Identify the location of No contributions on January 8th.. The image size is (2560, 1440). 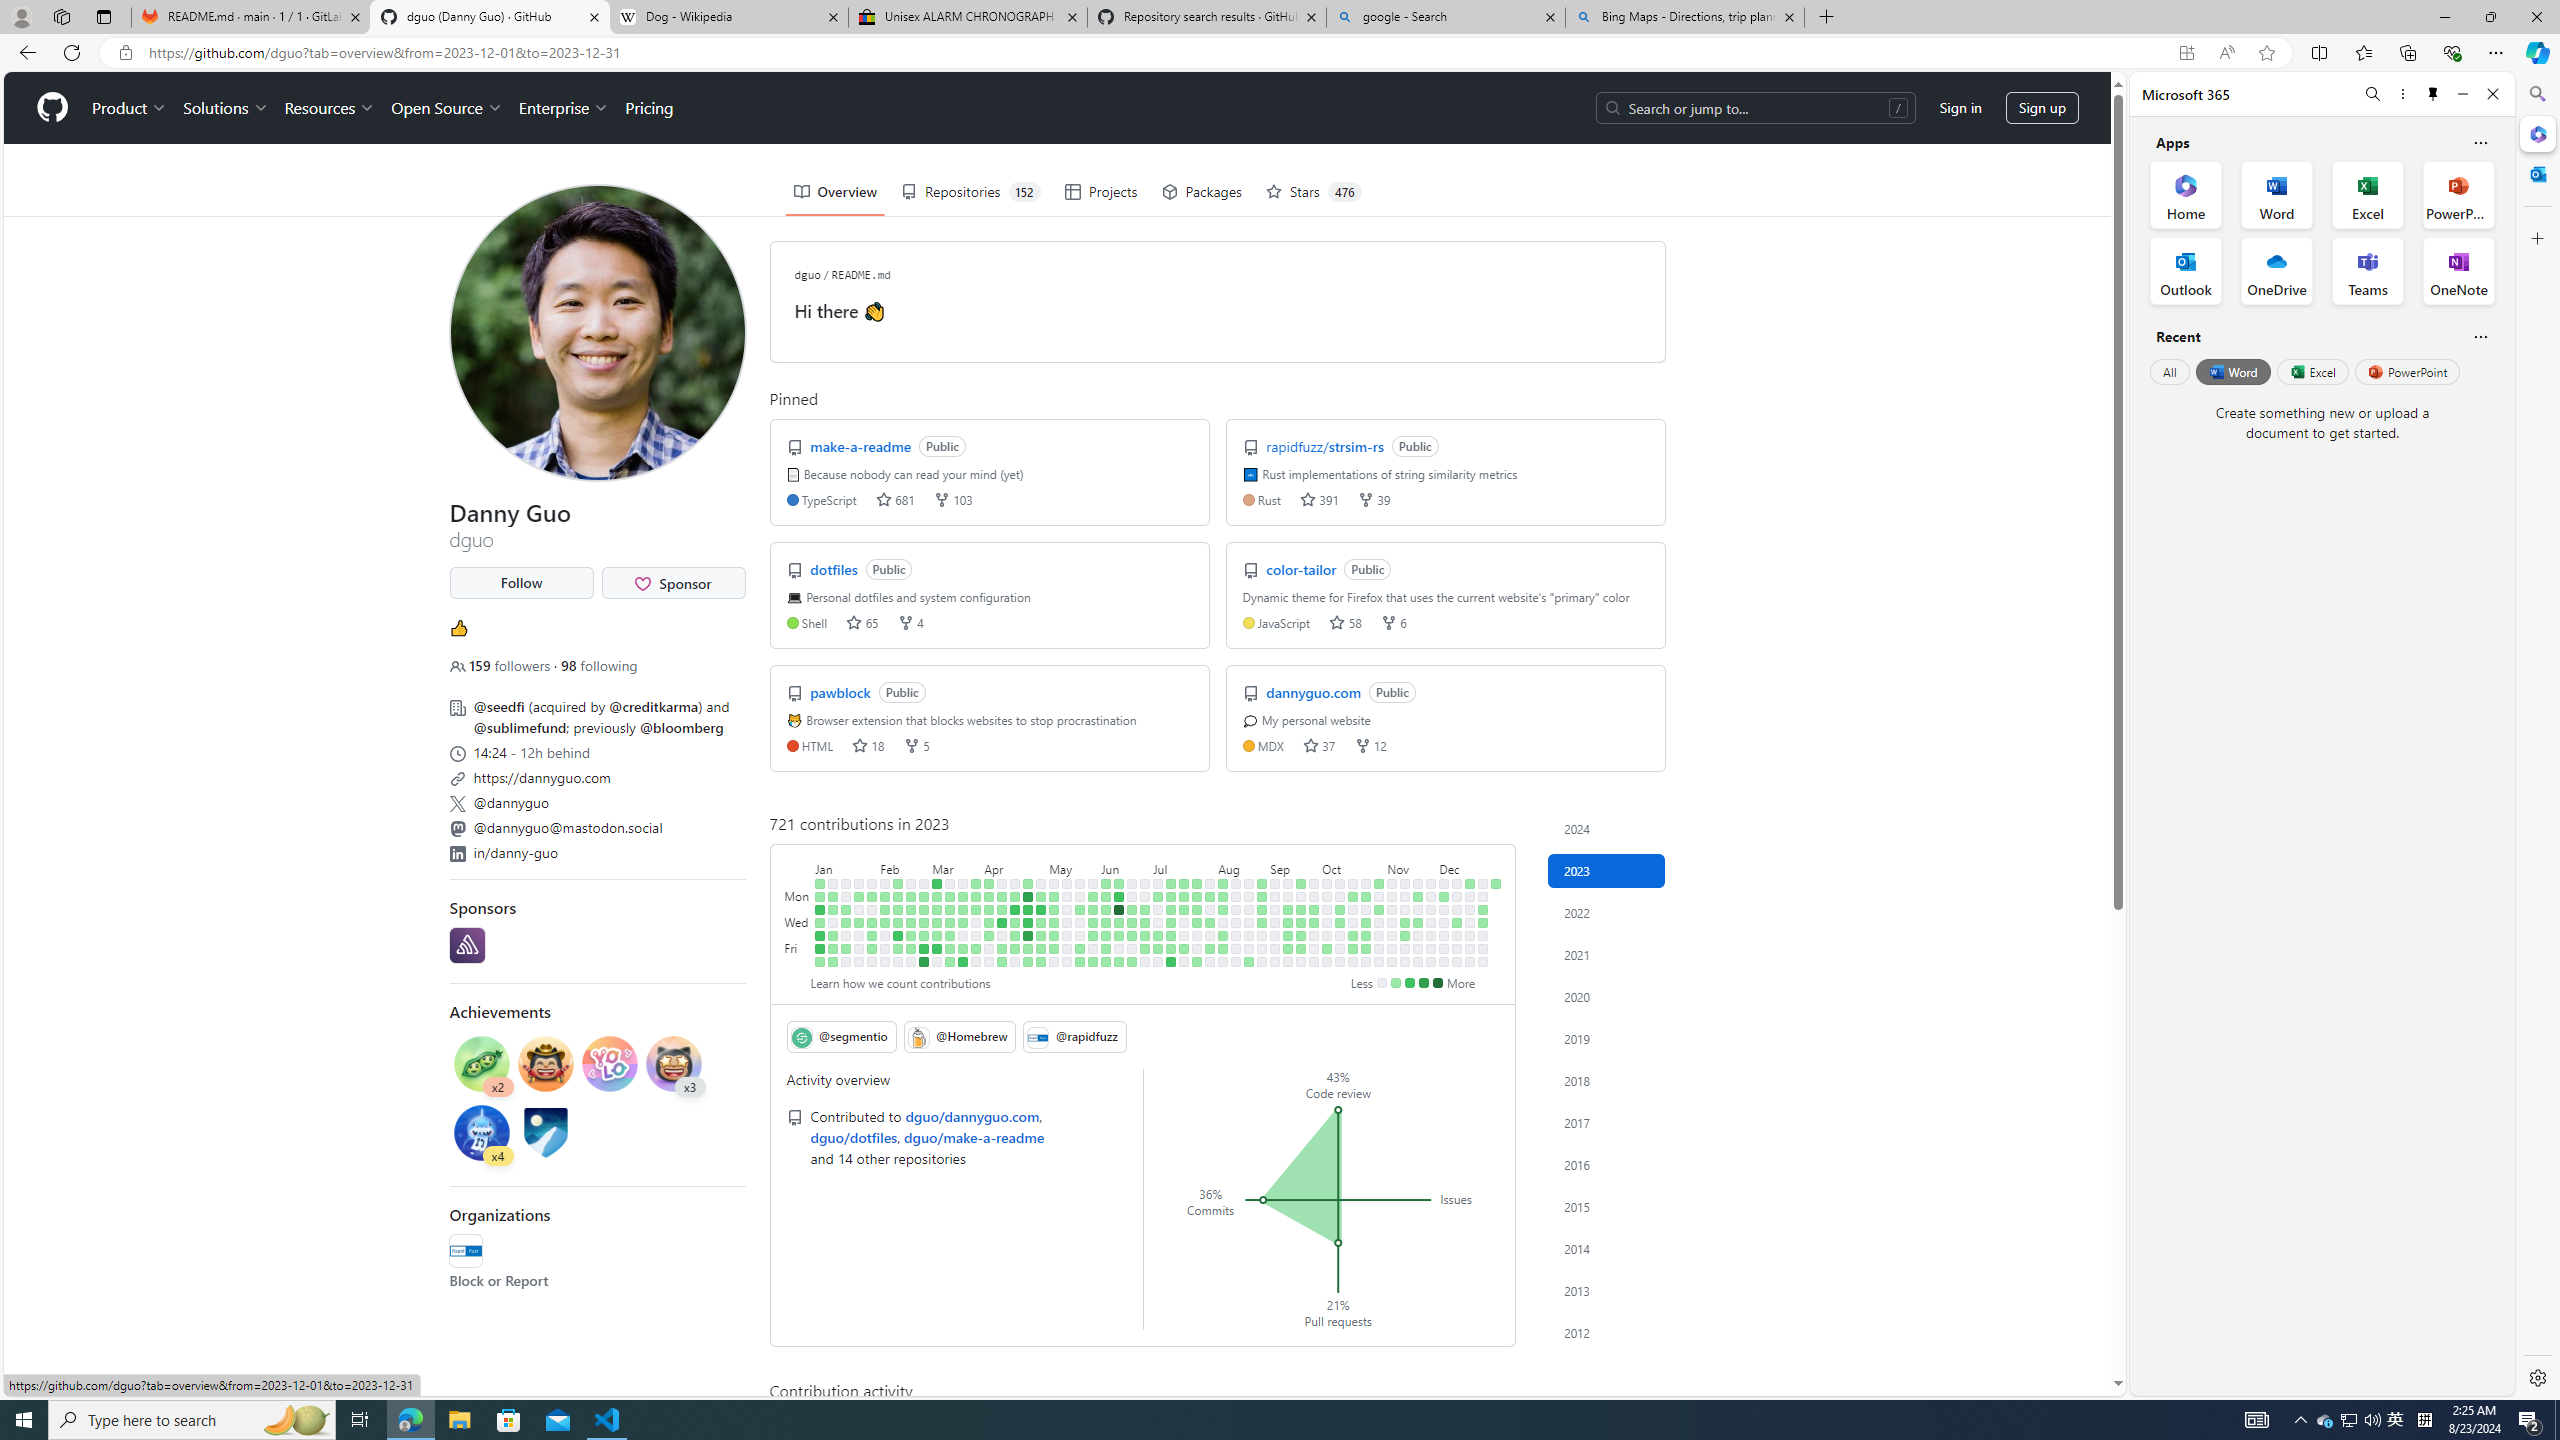
(832, 883).